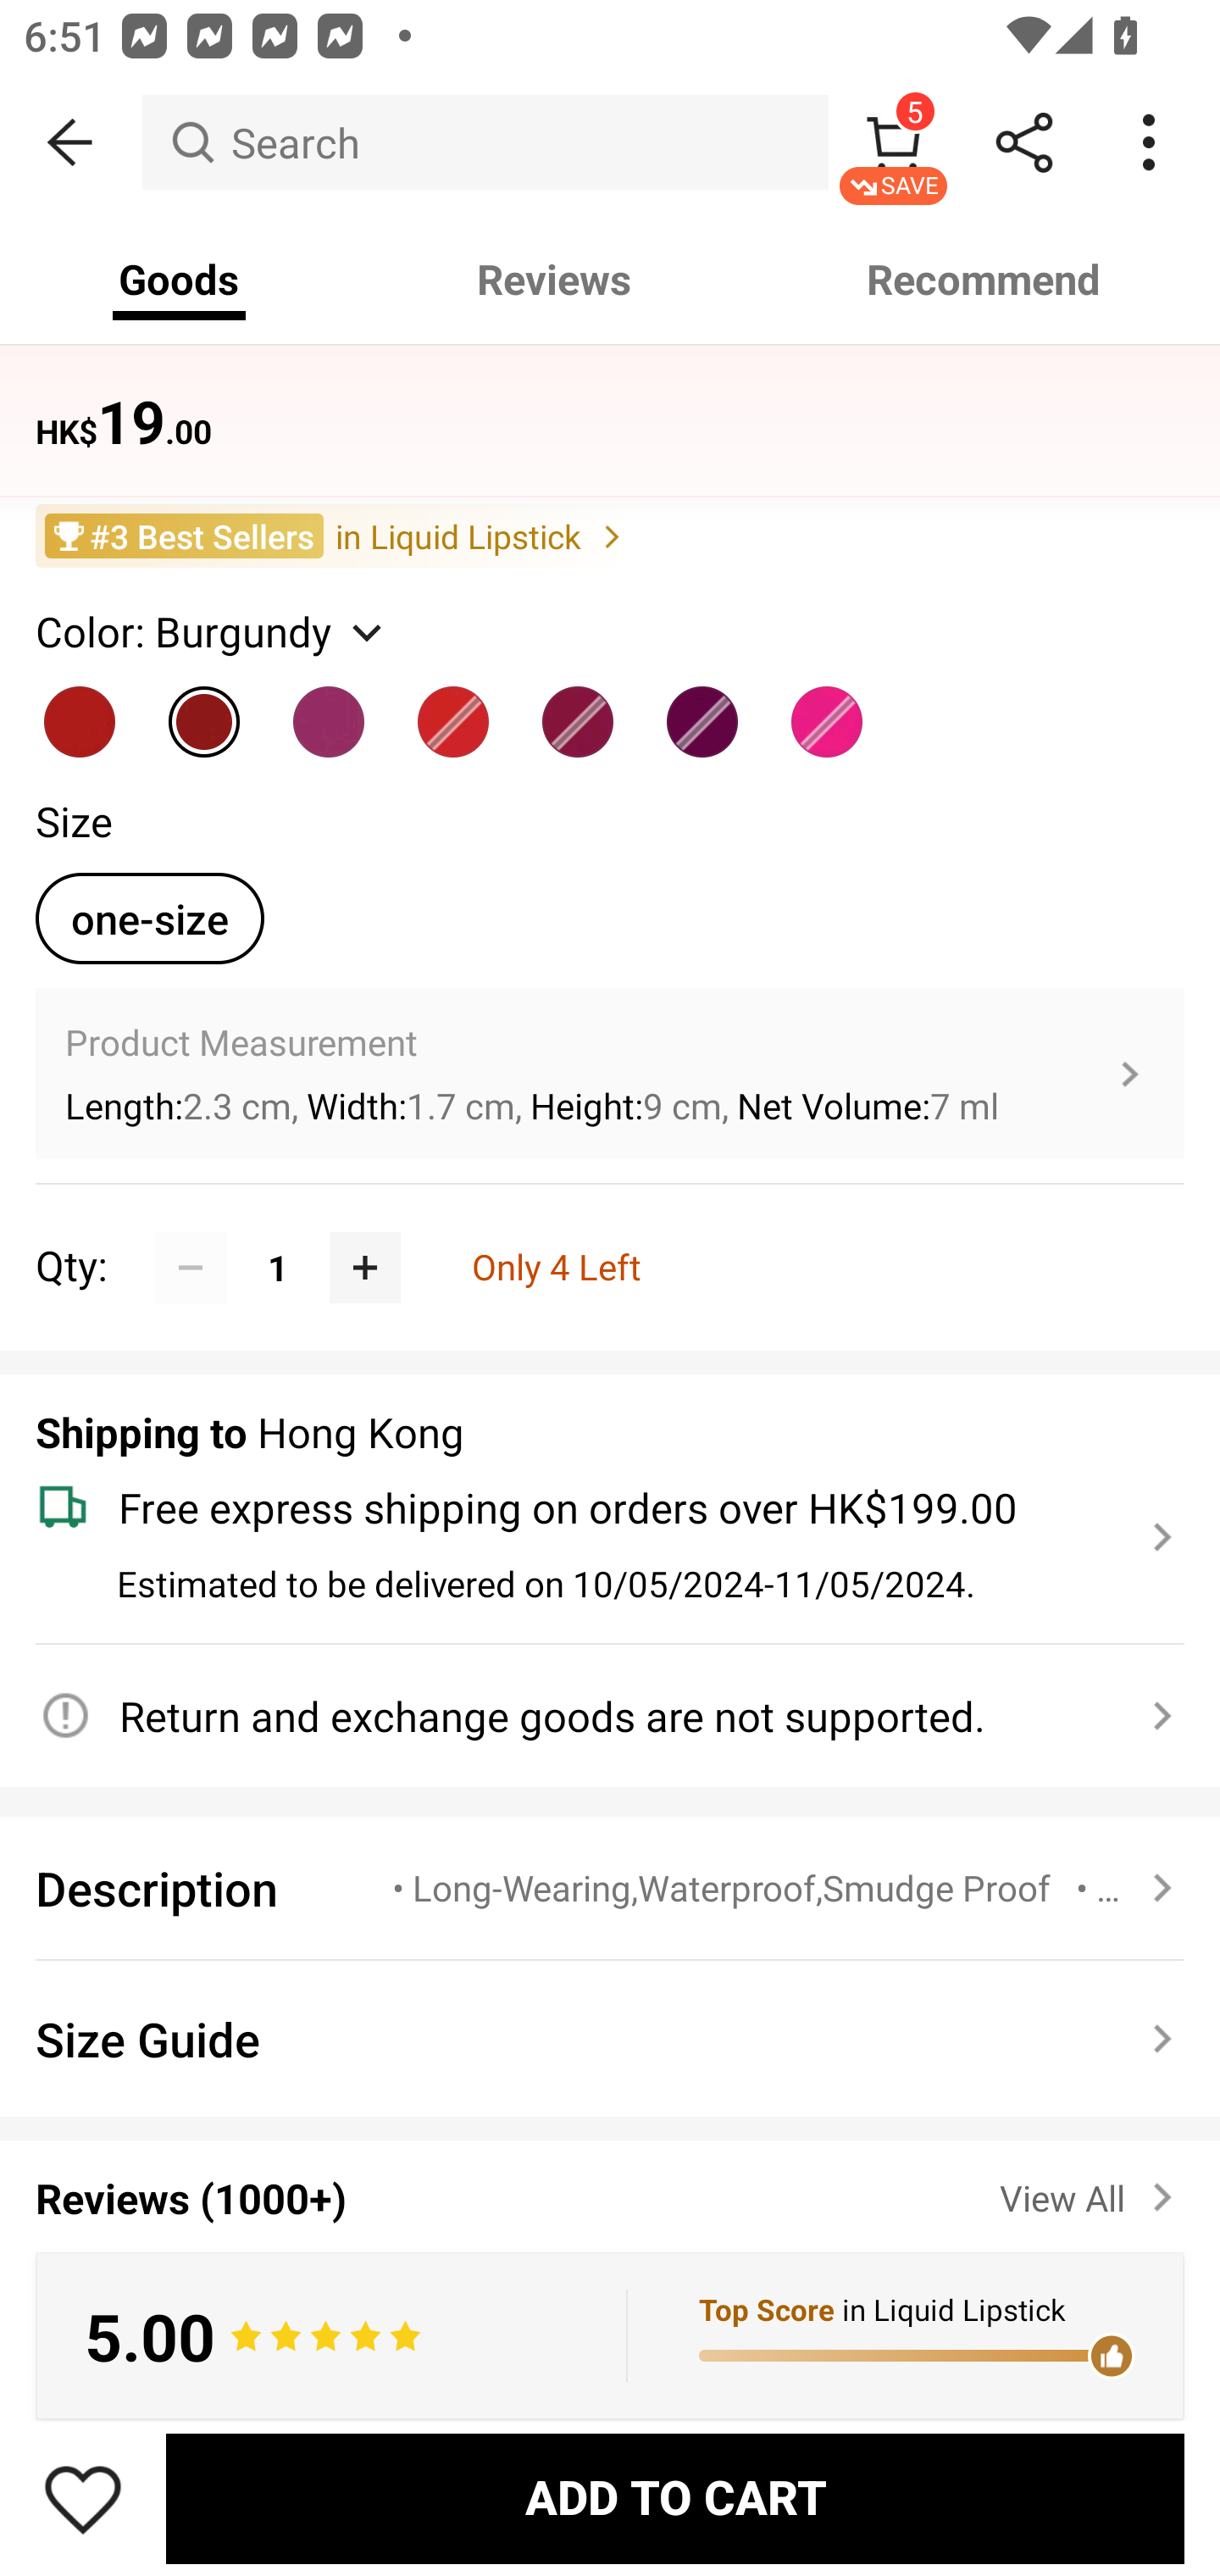 The image size is (1220, 2576). I want to click on Size, so click(73, 822).